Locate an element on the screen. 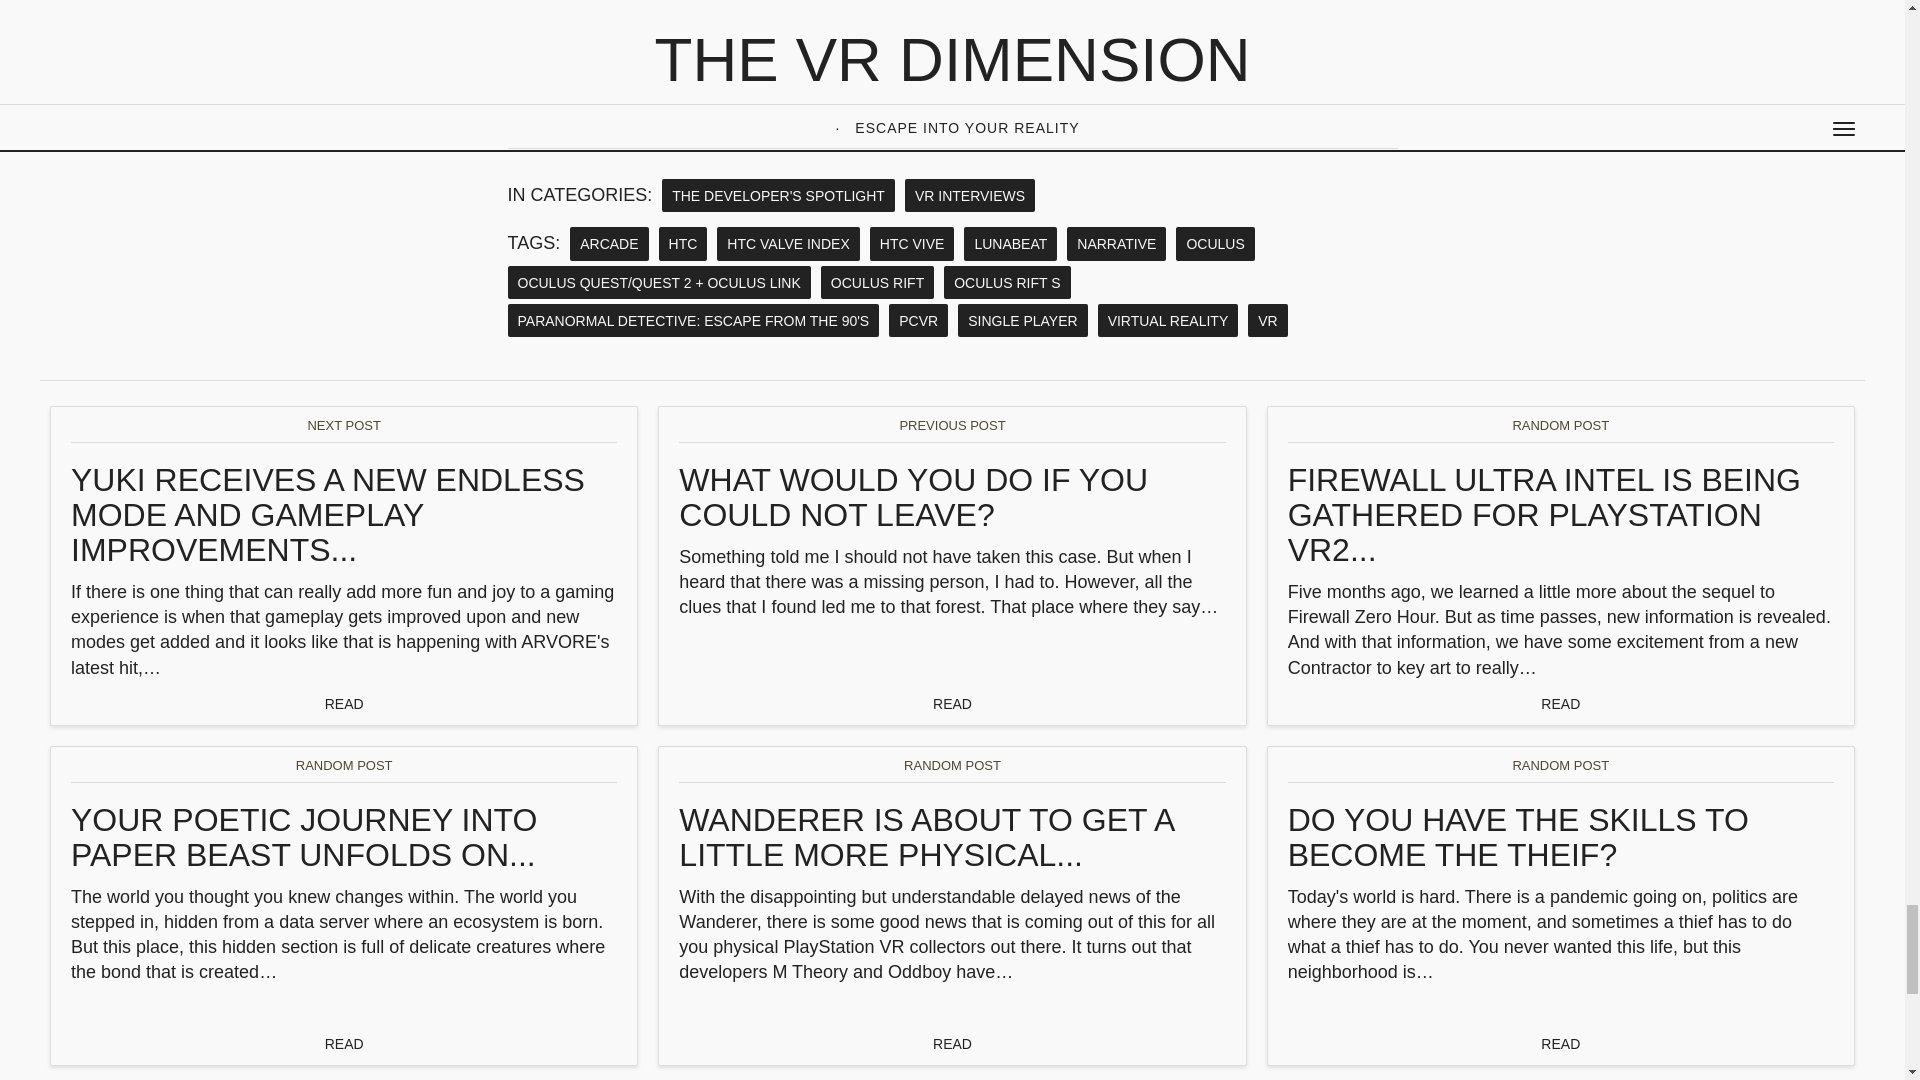 The image size is (1920, 1080). OCULUS is located at coordinates (1214, 243).